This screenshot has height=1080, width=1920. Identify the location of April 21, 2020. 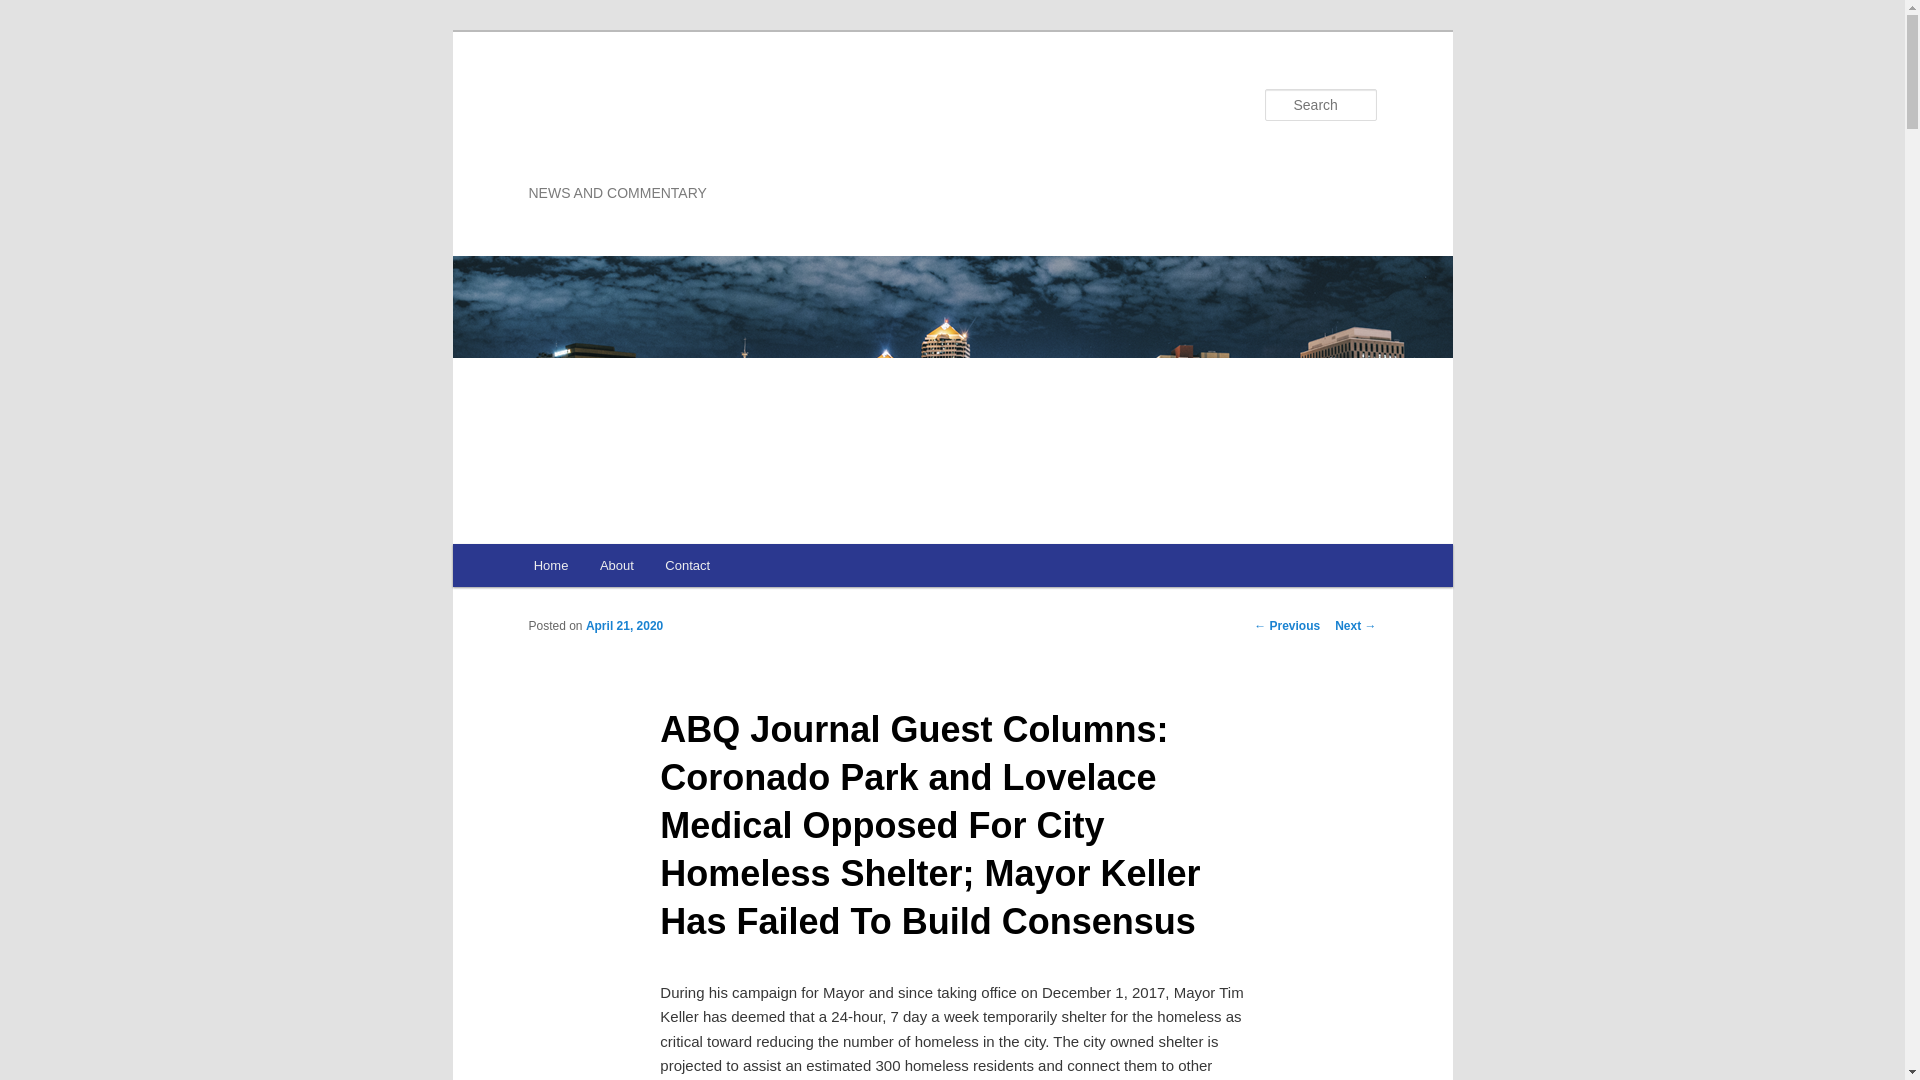
(624, 625).